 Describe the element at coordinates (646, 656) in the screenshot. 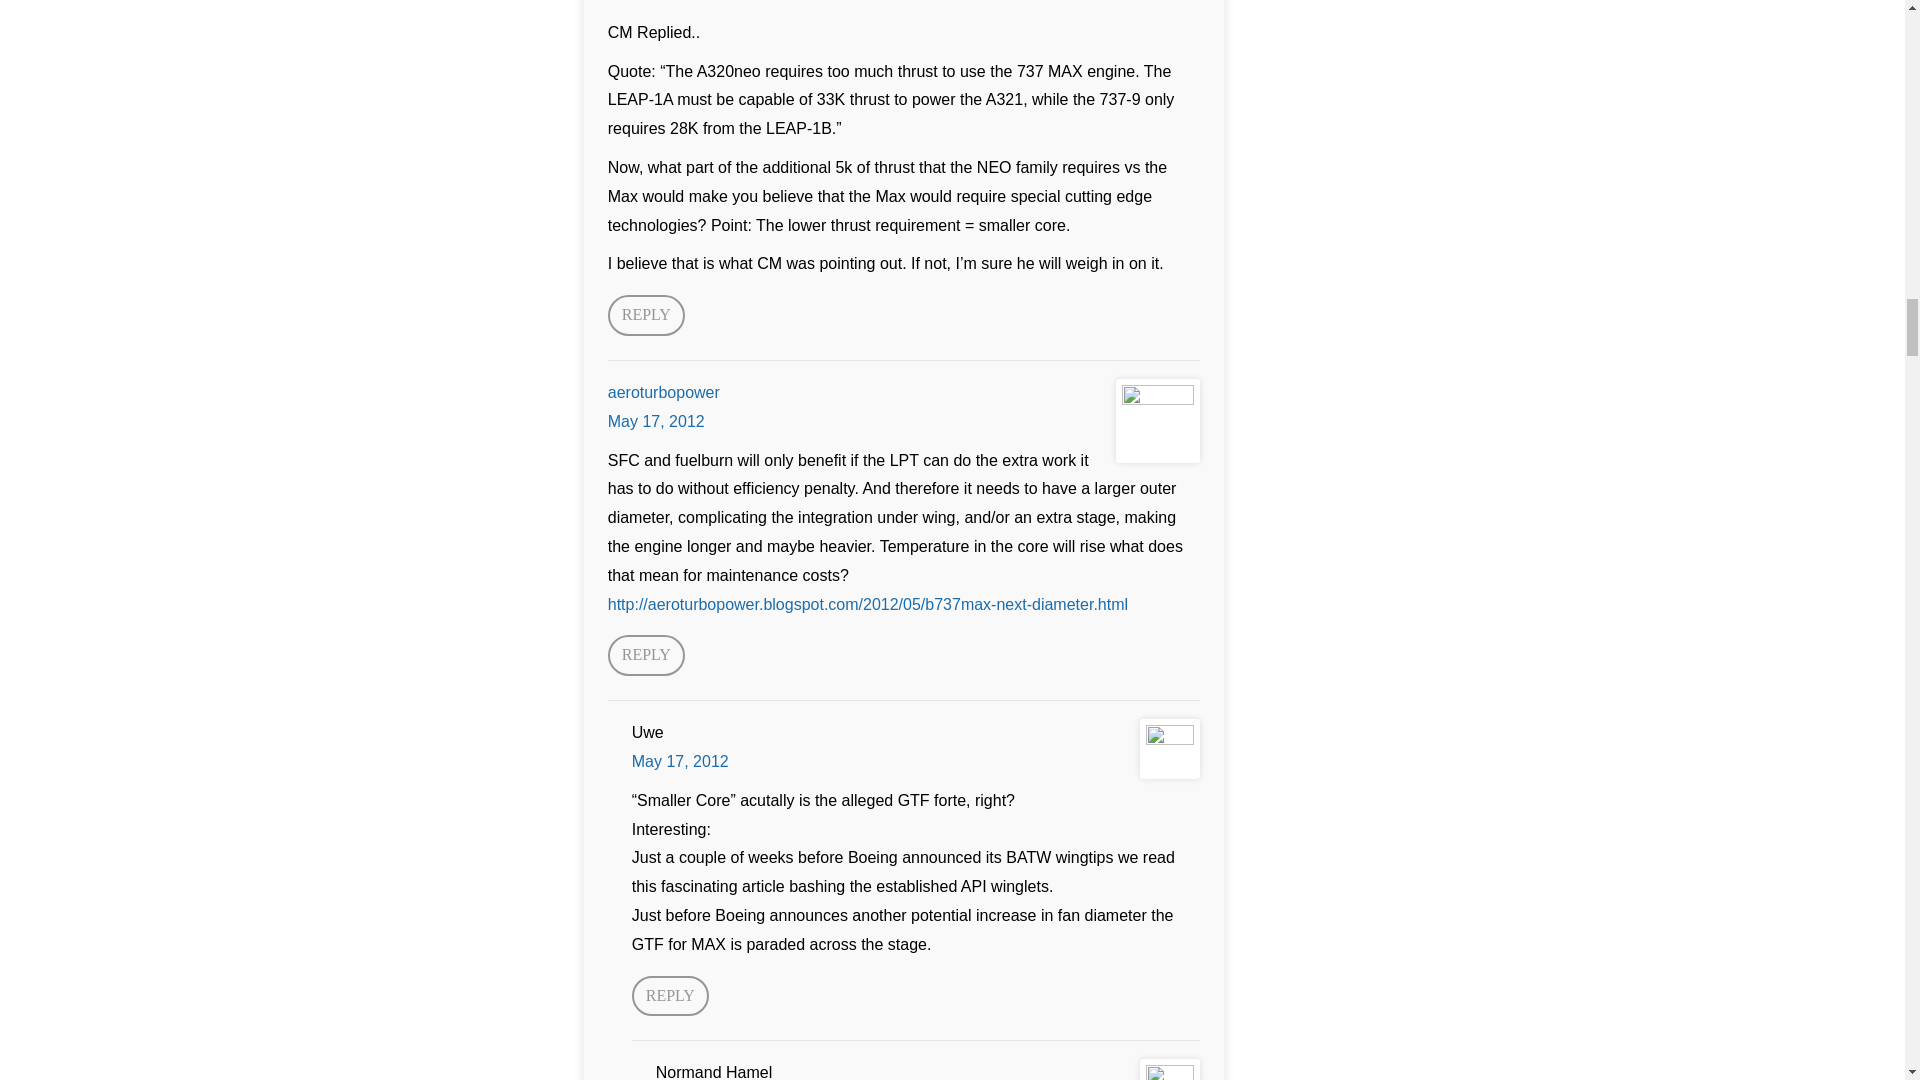

I see `REPLY` at that location.